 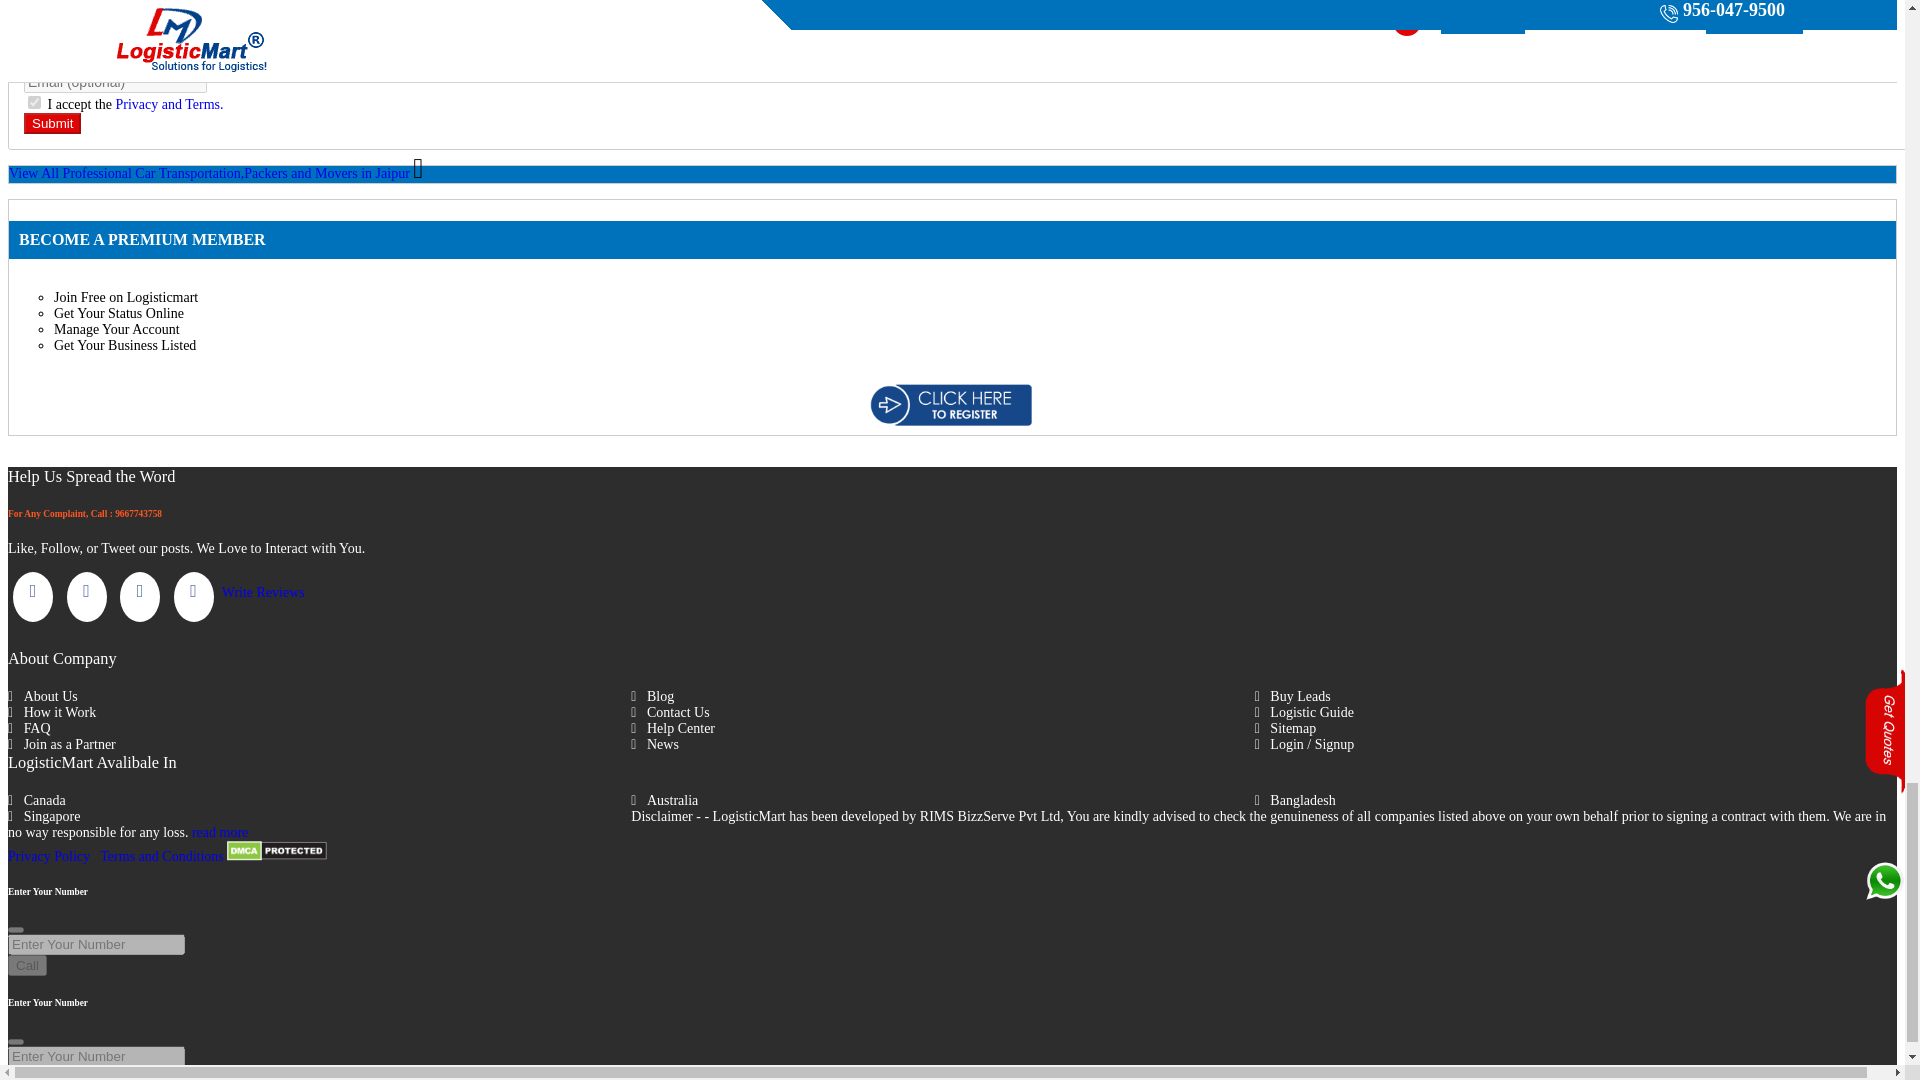 I want to click on Submit, so click(x=52, y=123).